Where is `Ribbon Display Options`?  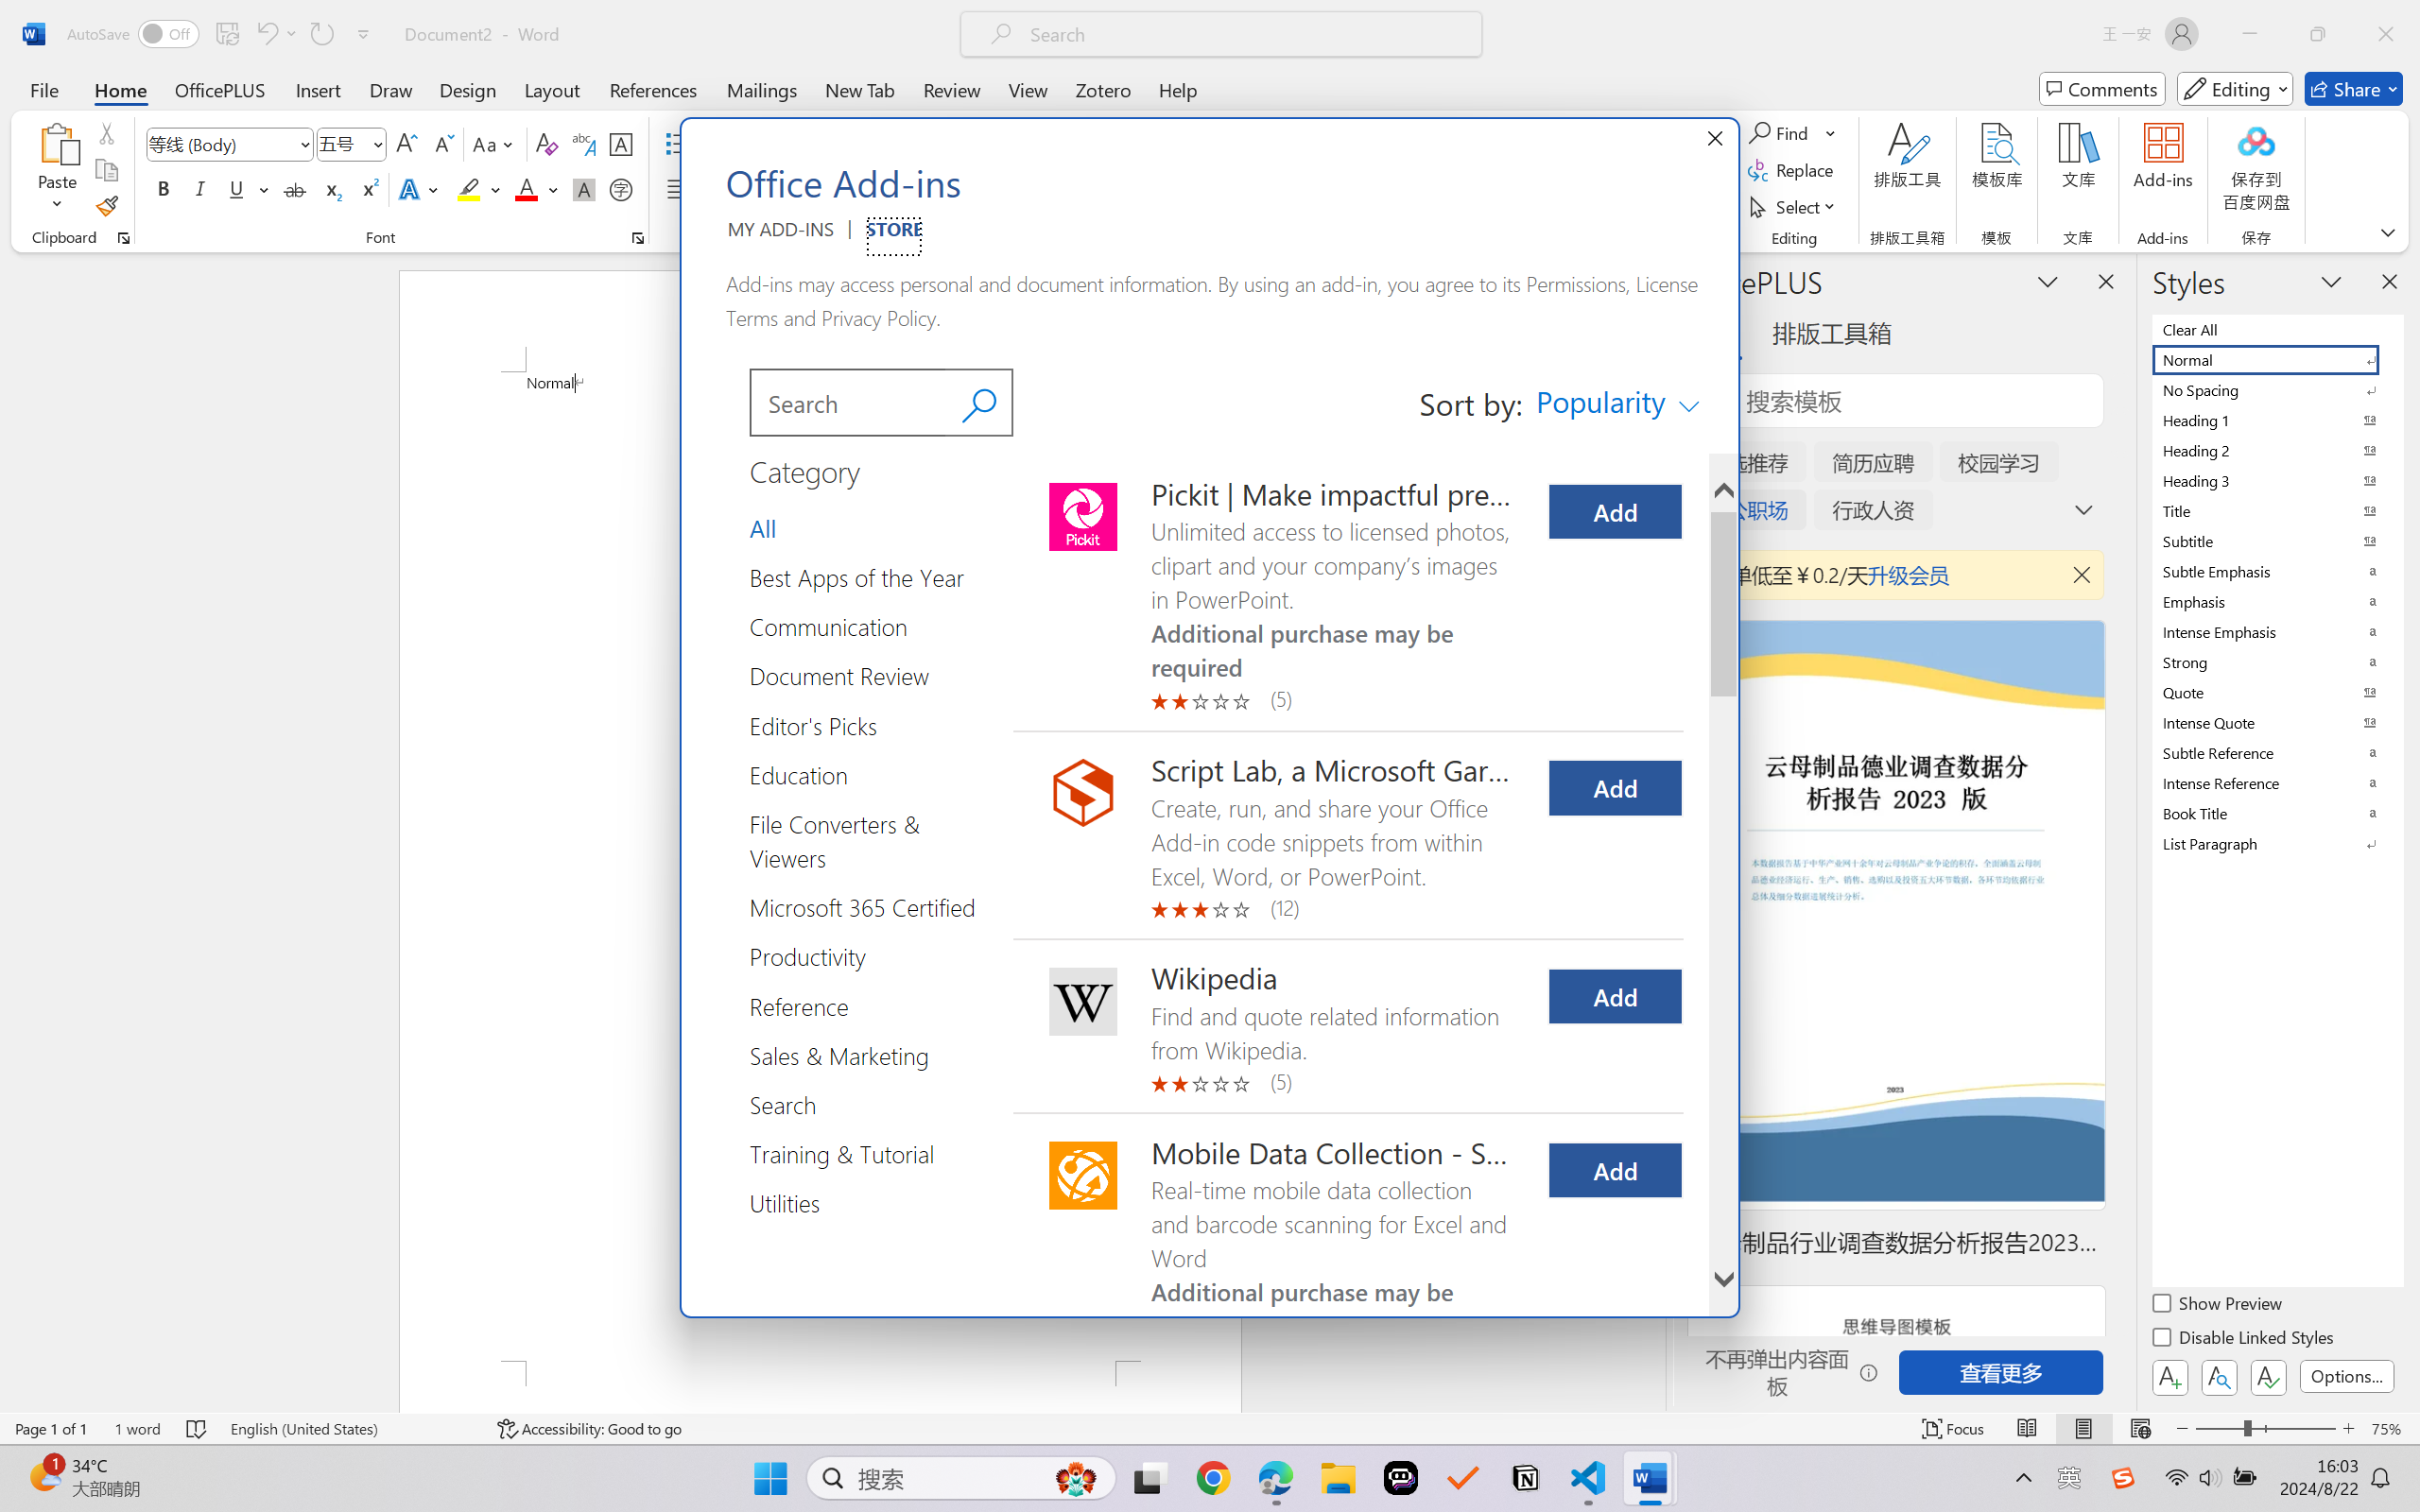 Ribbon Display Options is located at coordinates (2388, 232).